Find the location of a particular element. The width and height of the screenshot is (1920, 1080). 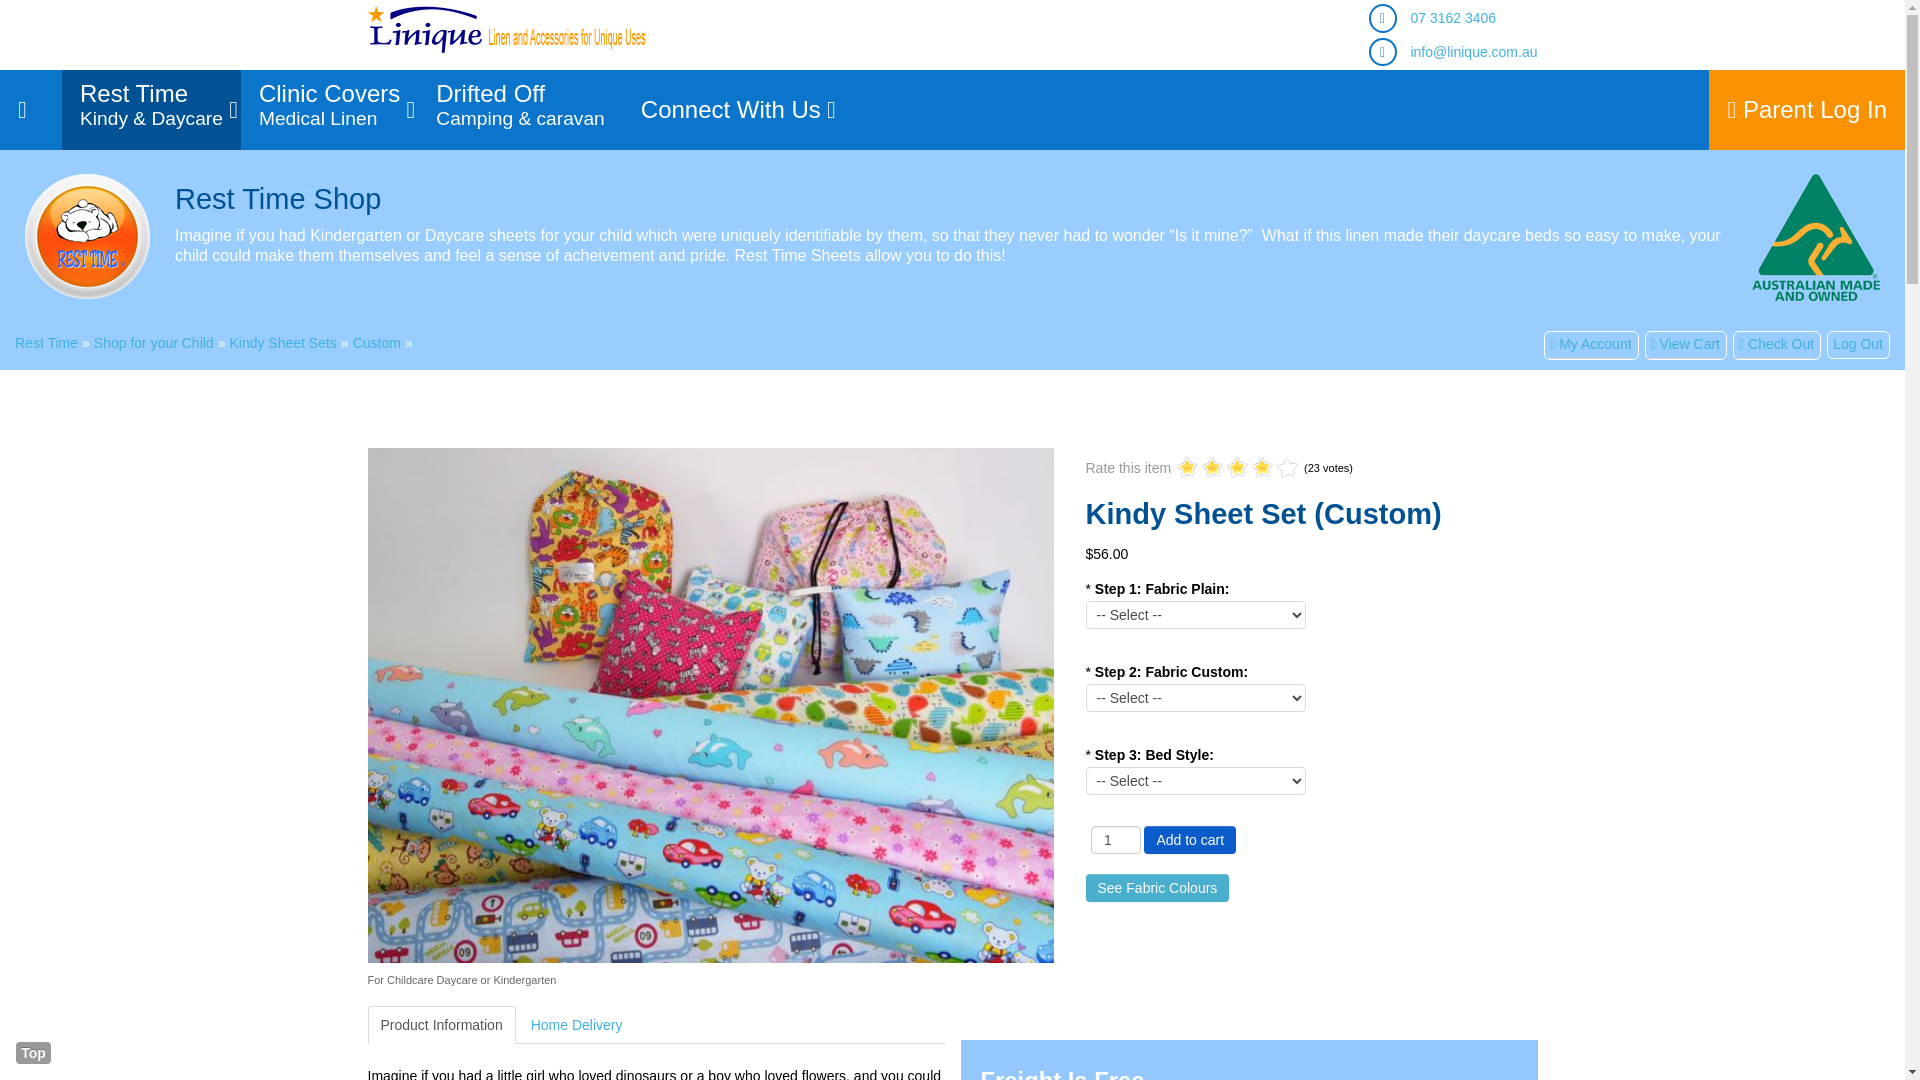

3 stars out of 5 is located at coordinates (1188, 468).